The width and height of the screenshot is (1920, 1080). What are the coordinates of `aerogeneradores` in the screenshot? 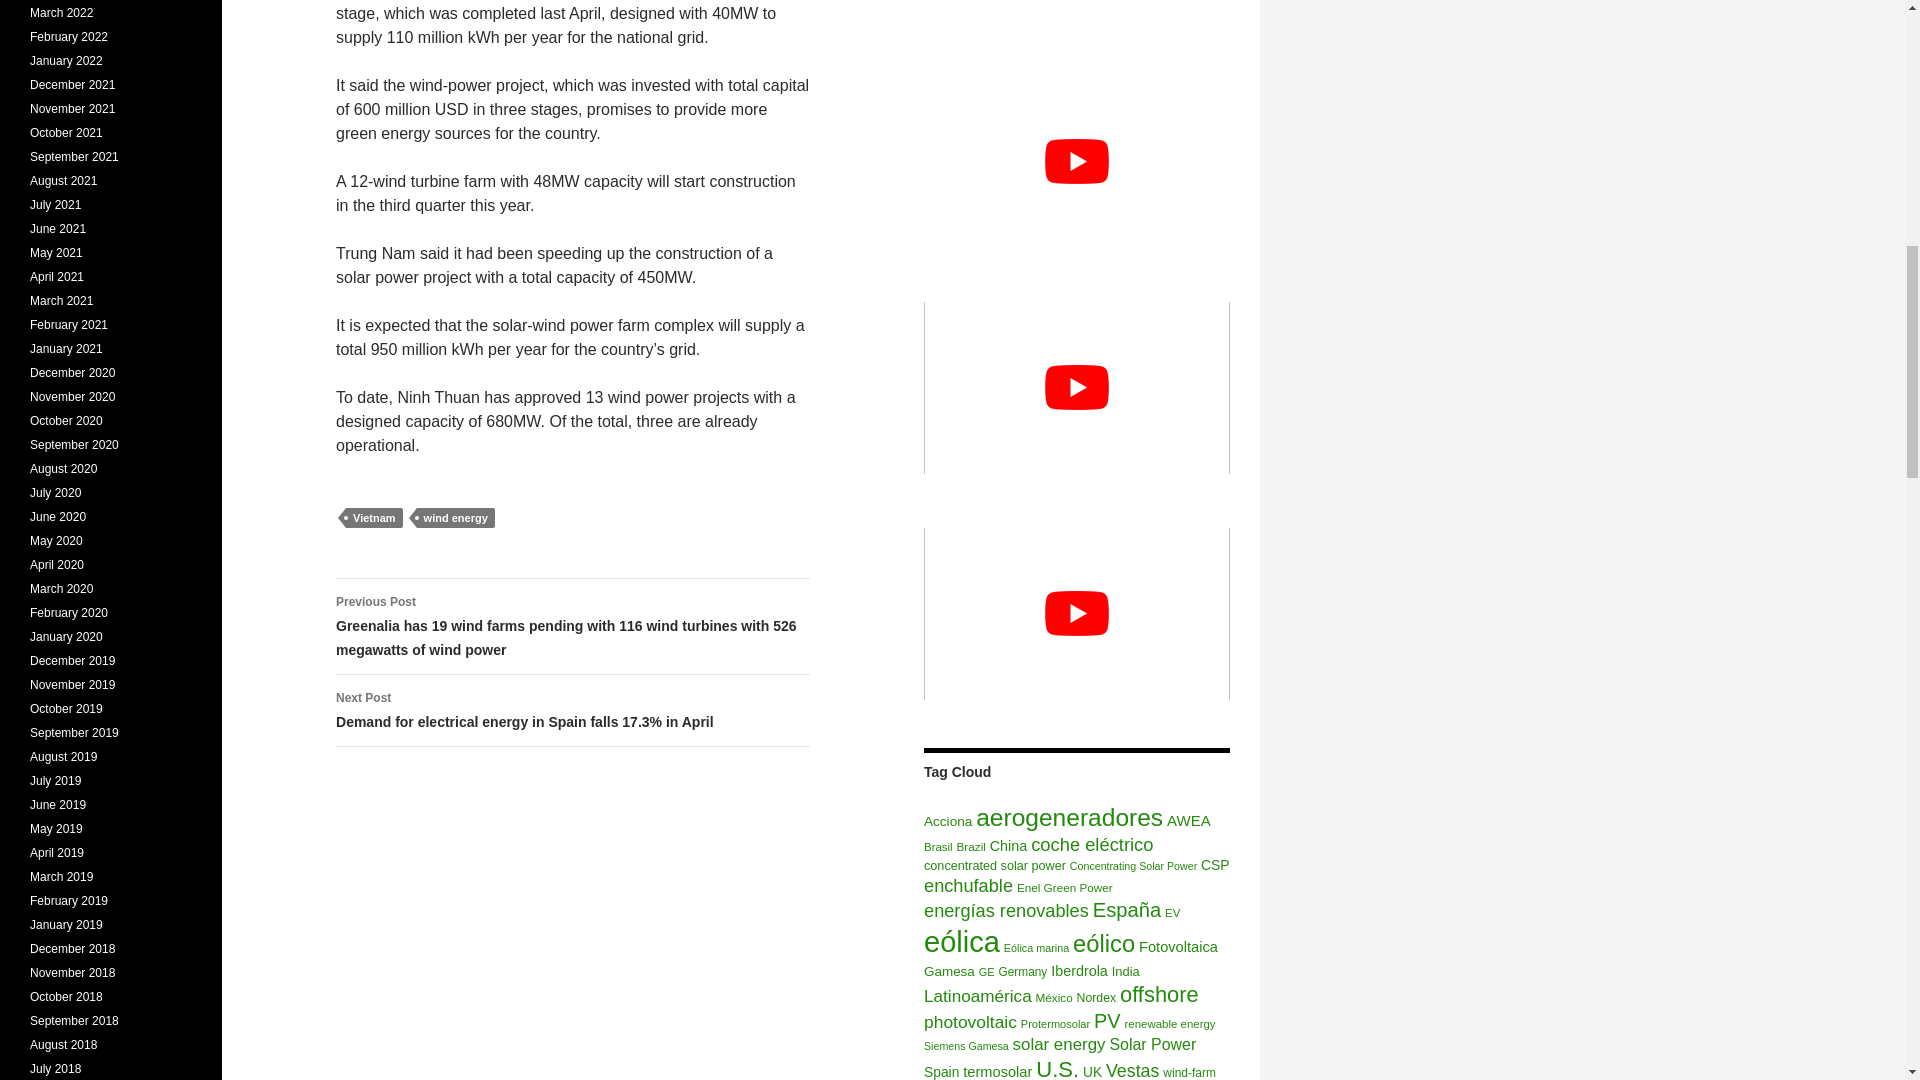 It's located at (1069, 816).